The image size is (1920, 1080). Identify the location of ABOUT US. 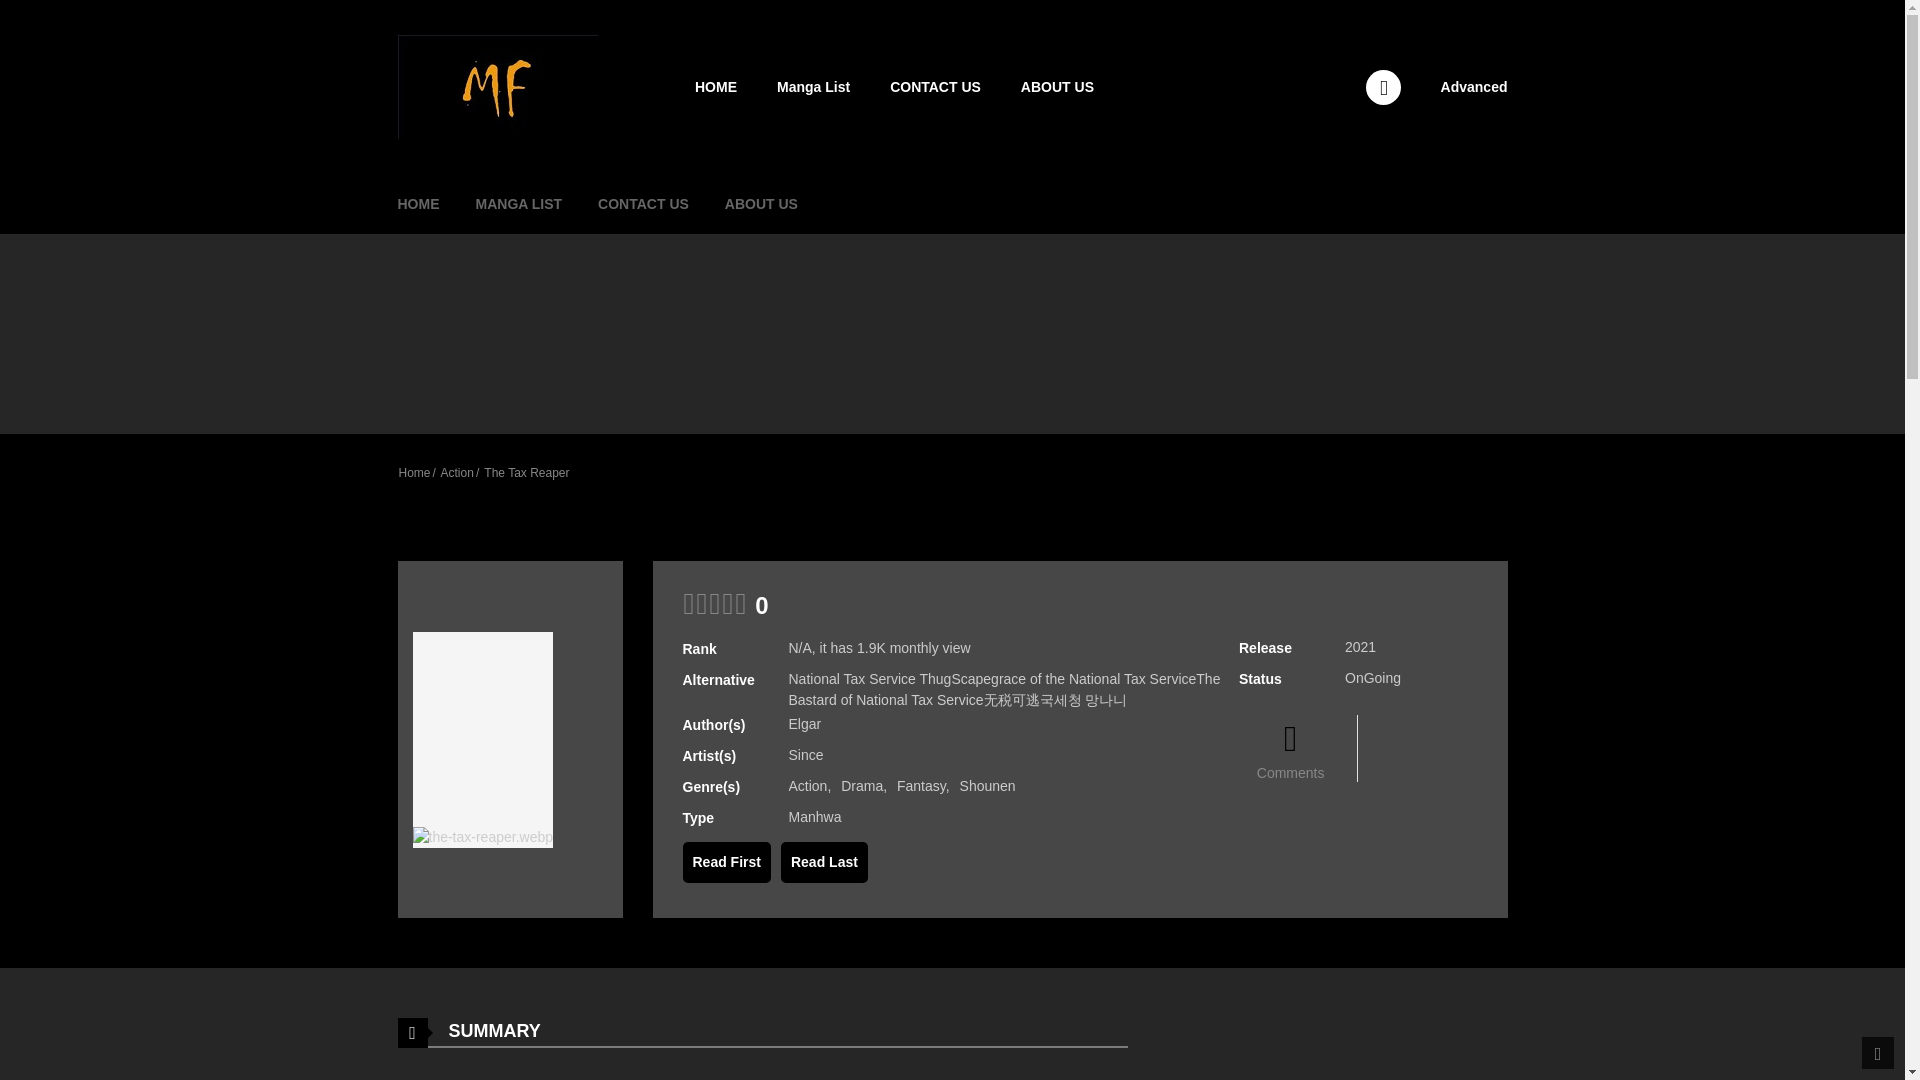
(761, 204).